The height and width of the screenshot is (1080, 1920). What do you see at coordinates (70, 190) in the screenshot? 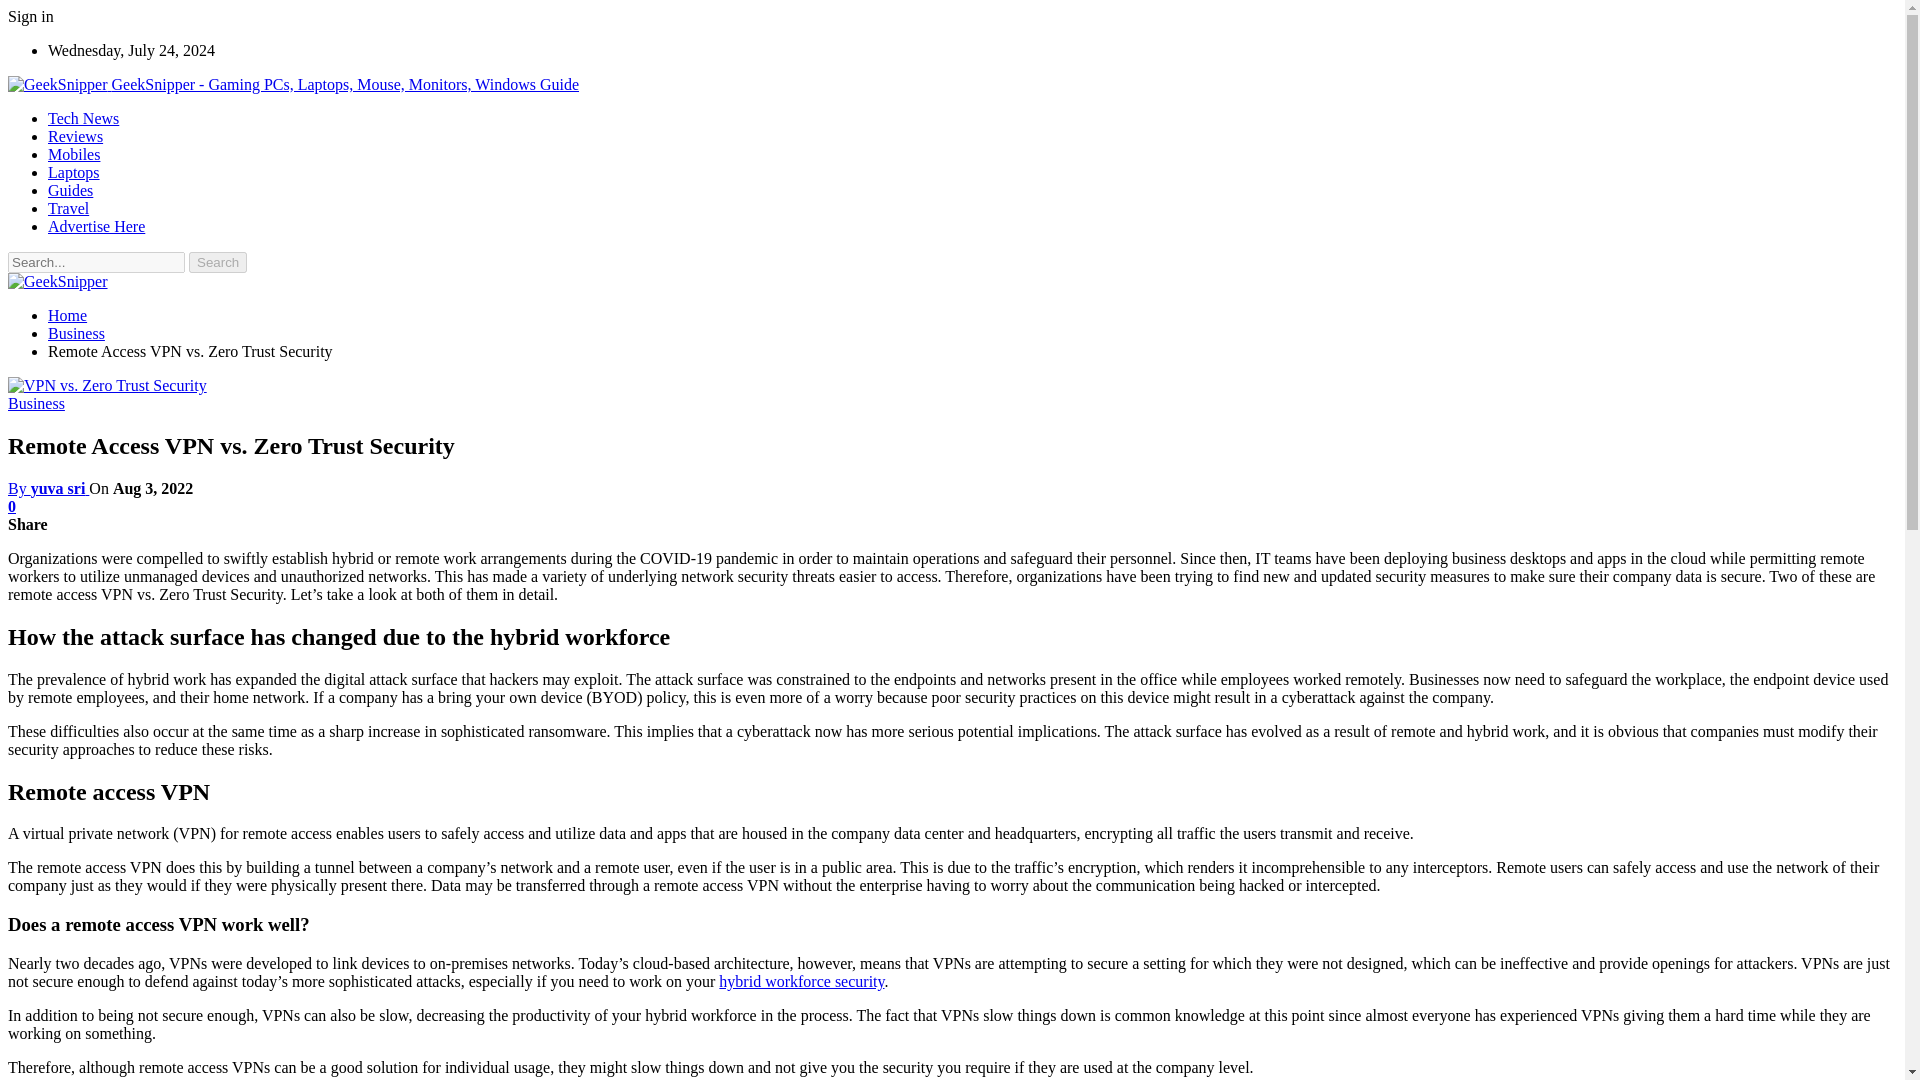
I see `Guides` at bounding box center [70, 190].